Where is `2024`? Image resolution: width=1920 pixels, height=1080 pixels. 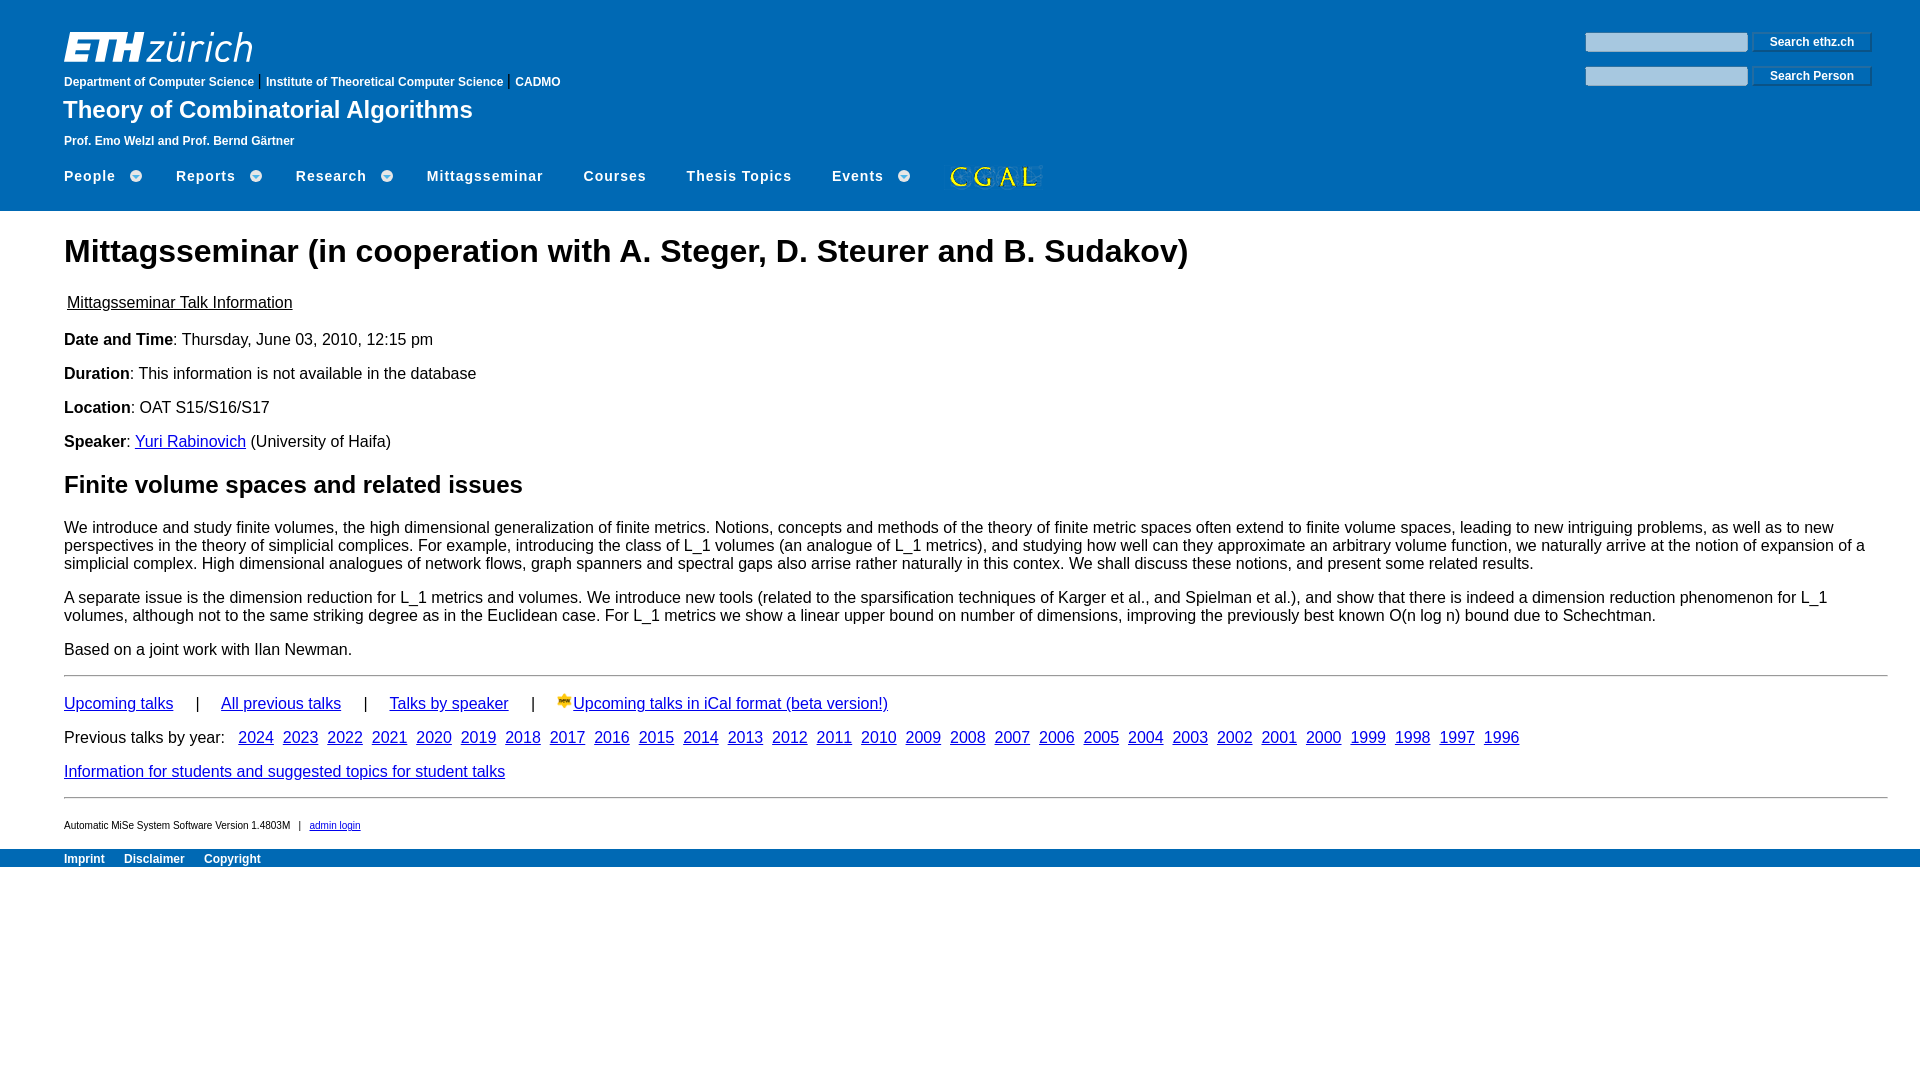
2024 is located at coordinates (256, 738).